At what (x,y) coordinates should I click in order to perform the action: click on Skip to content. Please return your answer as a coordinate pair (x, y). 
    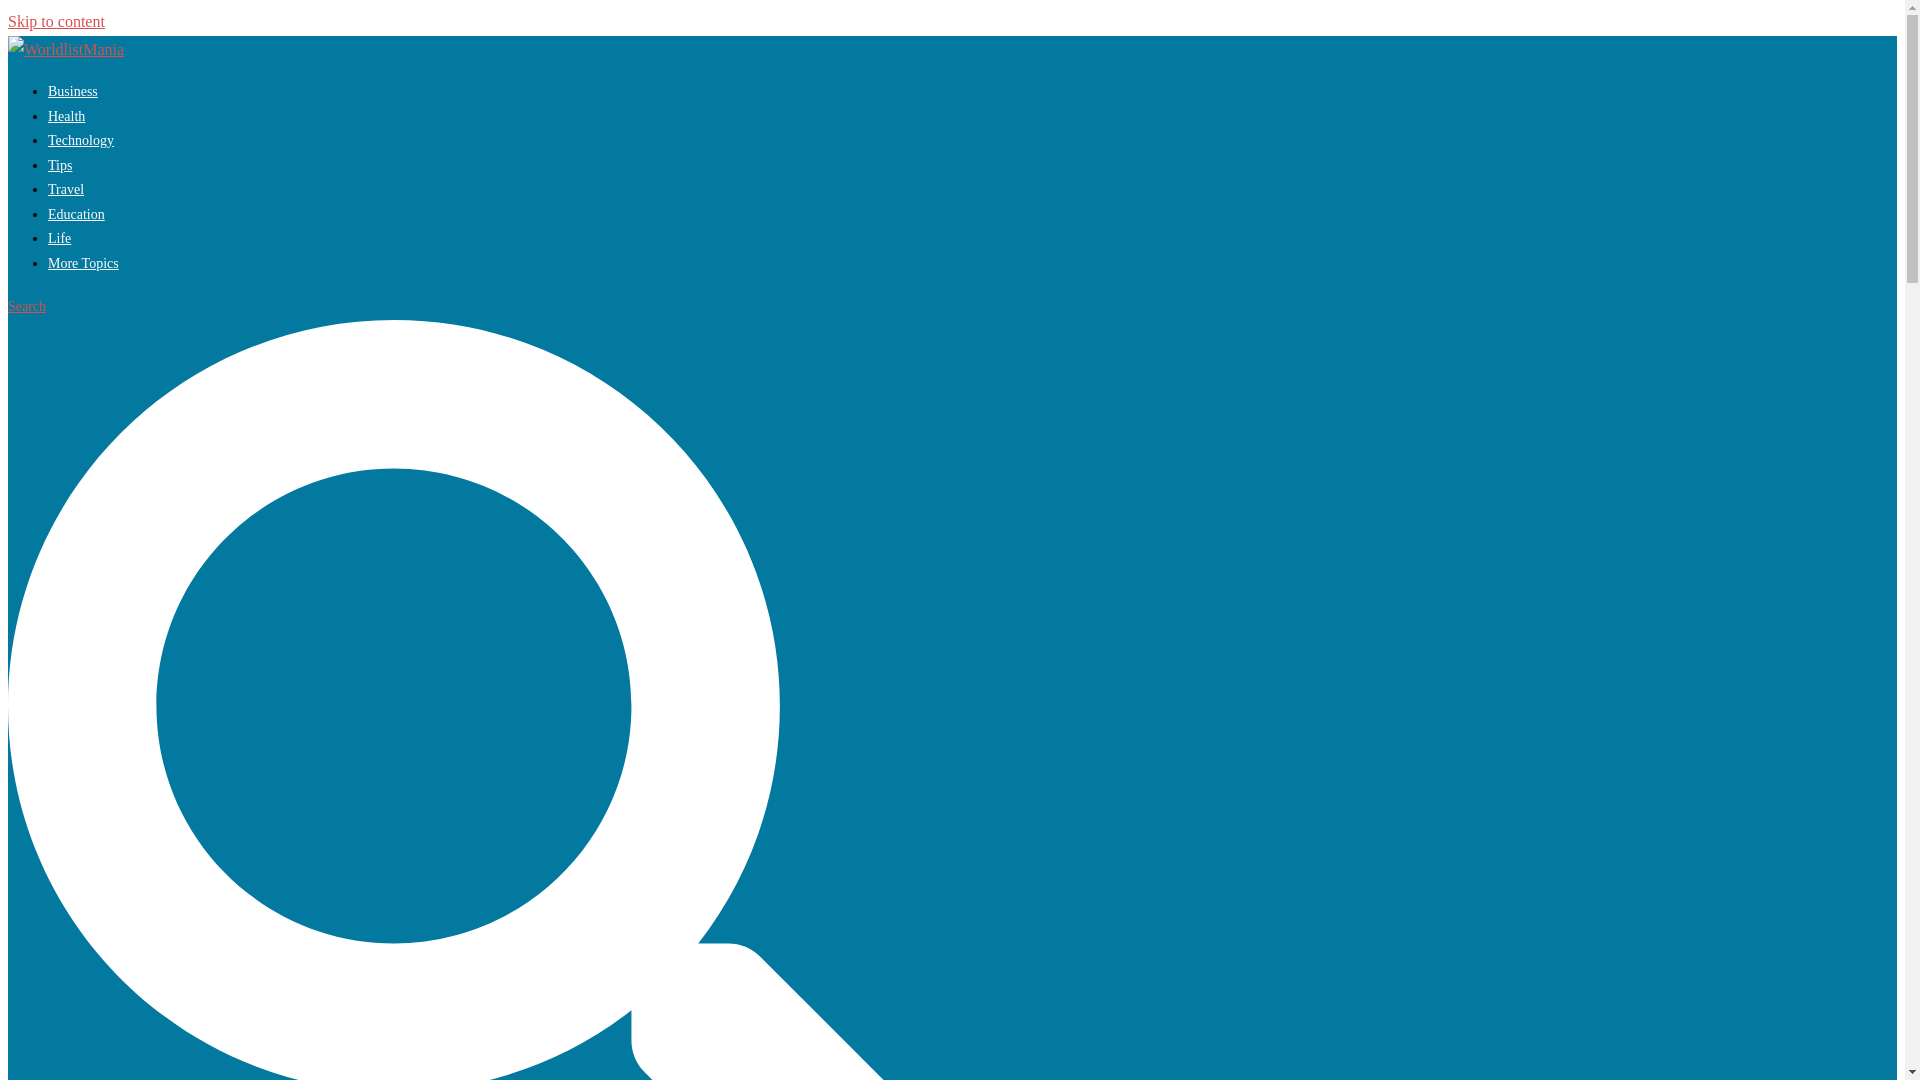
    Looking at the image, I should click on (56, 21).